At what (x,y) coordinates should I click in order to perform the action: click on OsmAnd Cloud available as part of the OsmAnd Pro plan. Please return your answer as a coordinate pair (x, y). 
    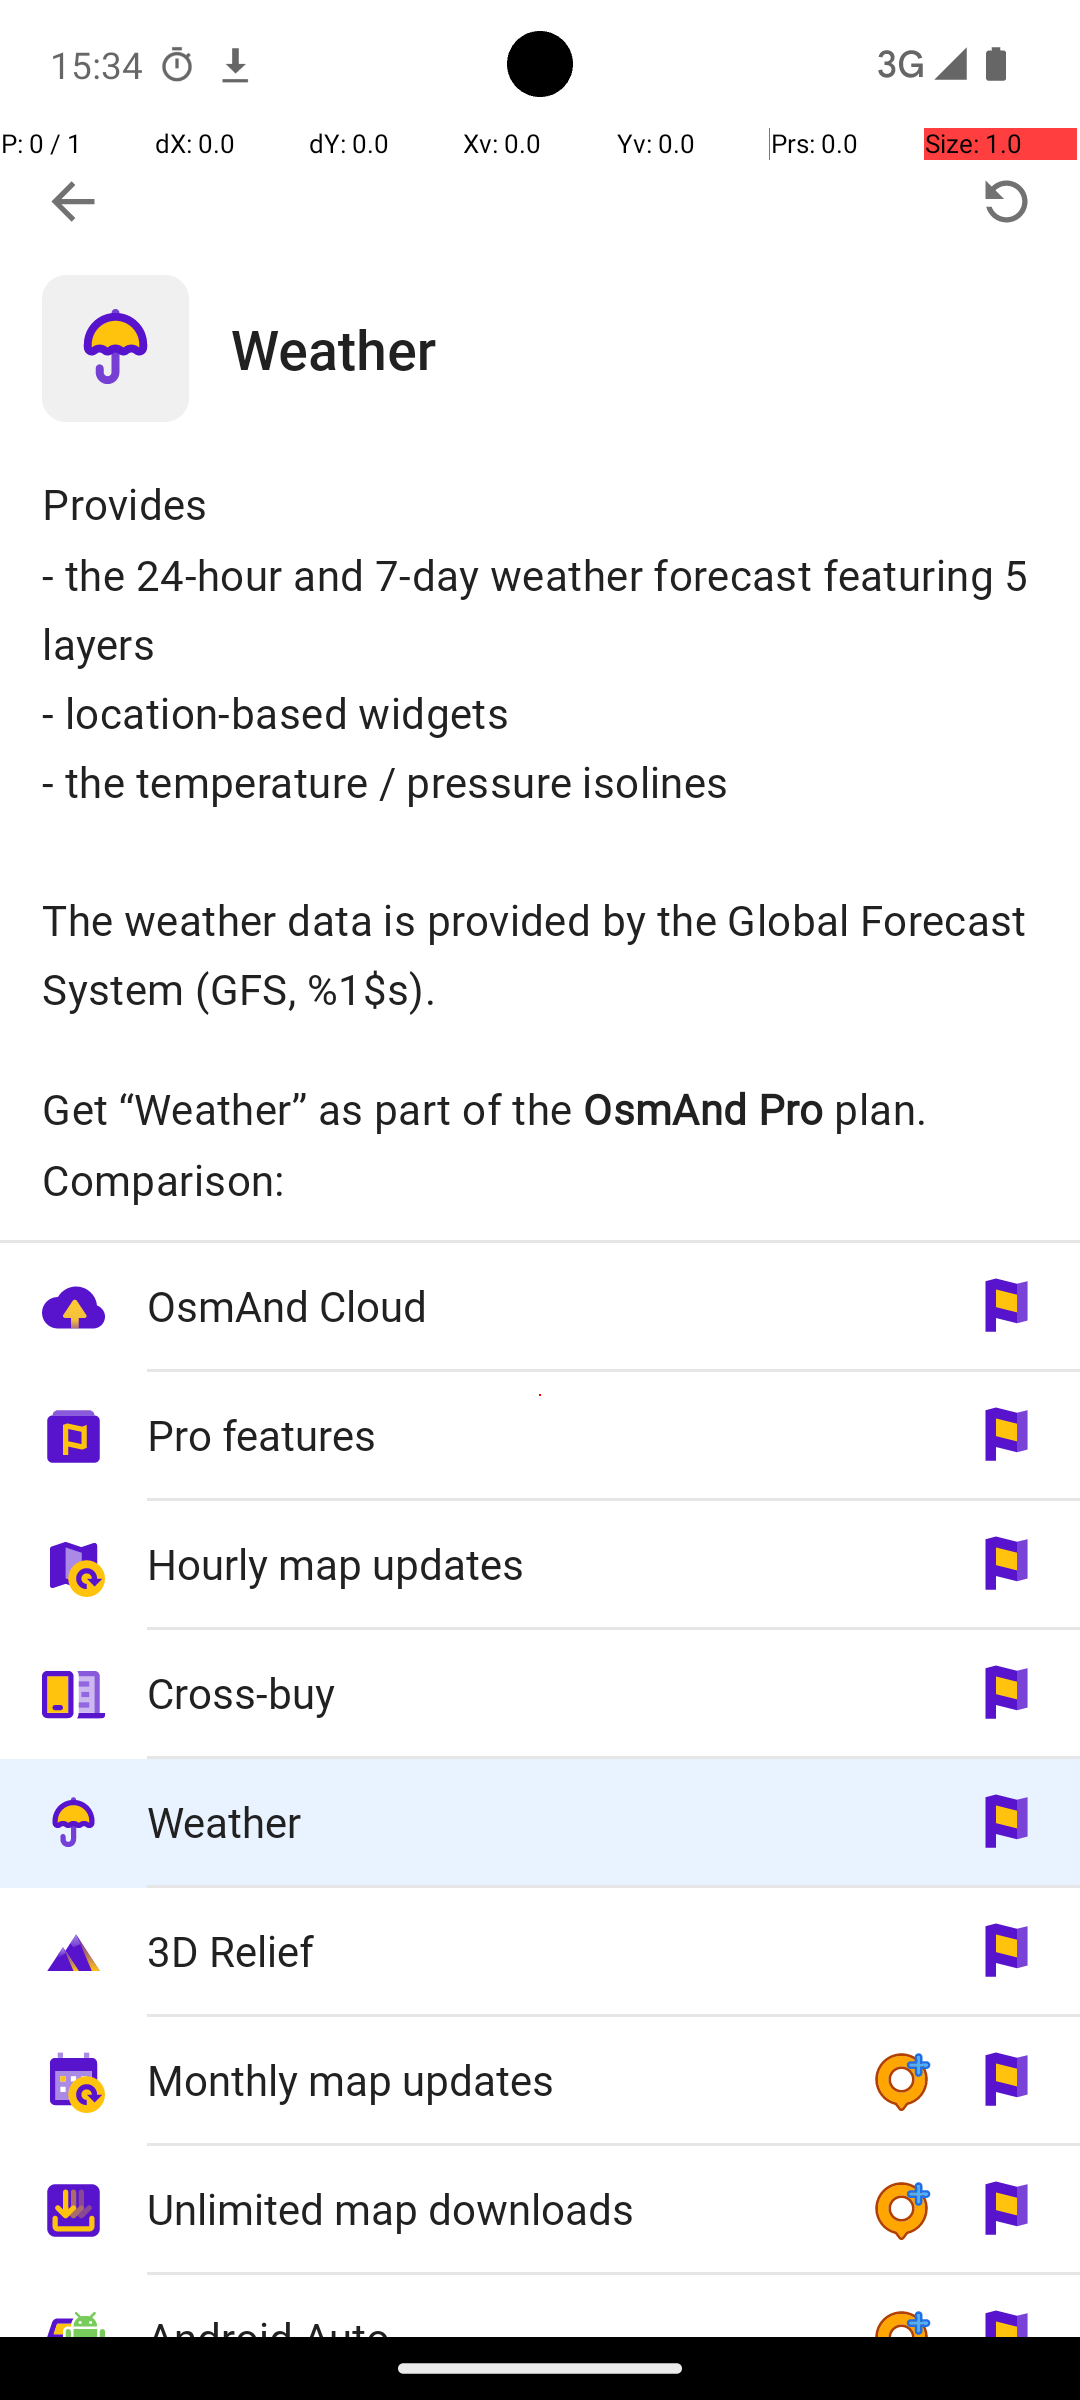
    Looking at the image, I should click on (540, 1308).